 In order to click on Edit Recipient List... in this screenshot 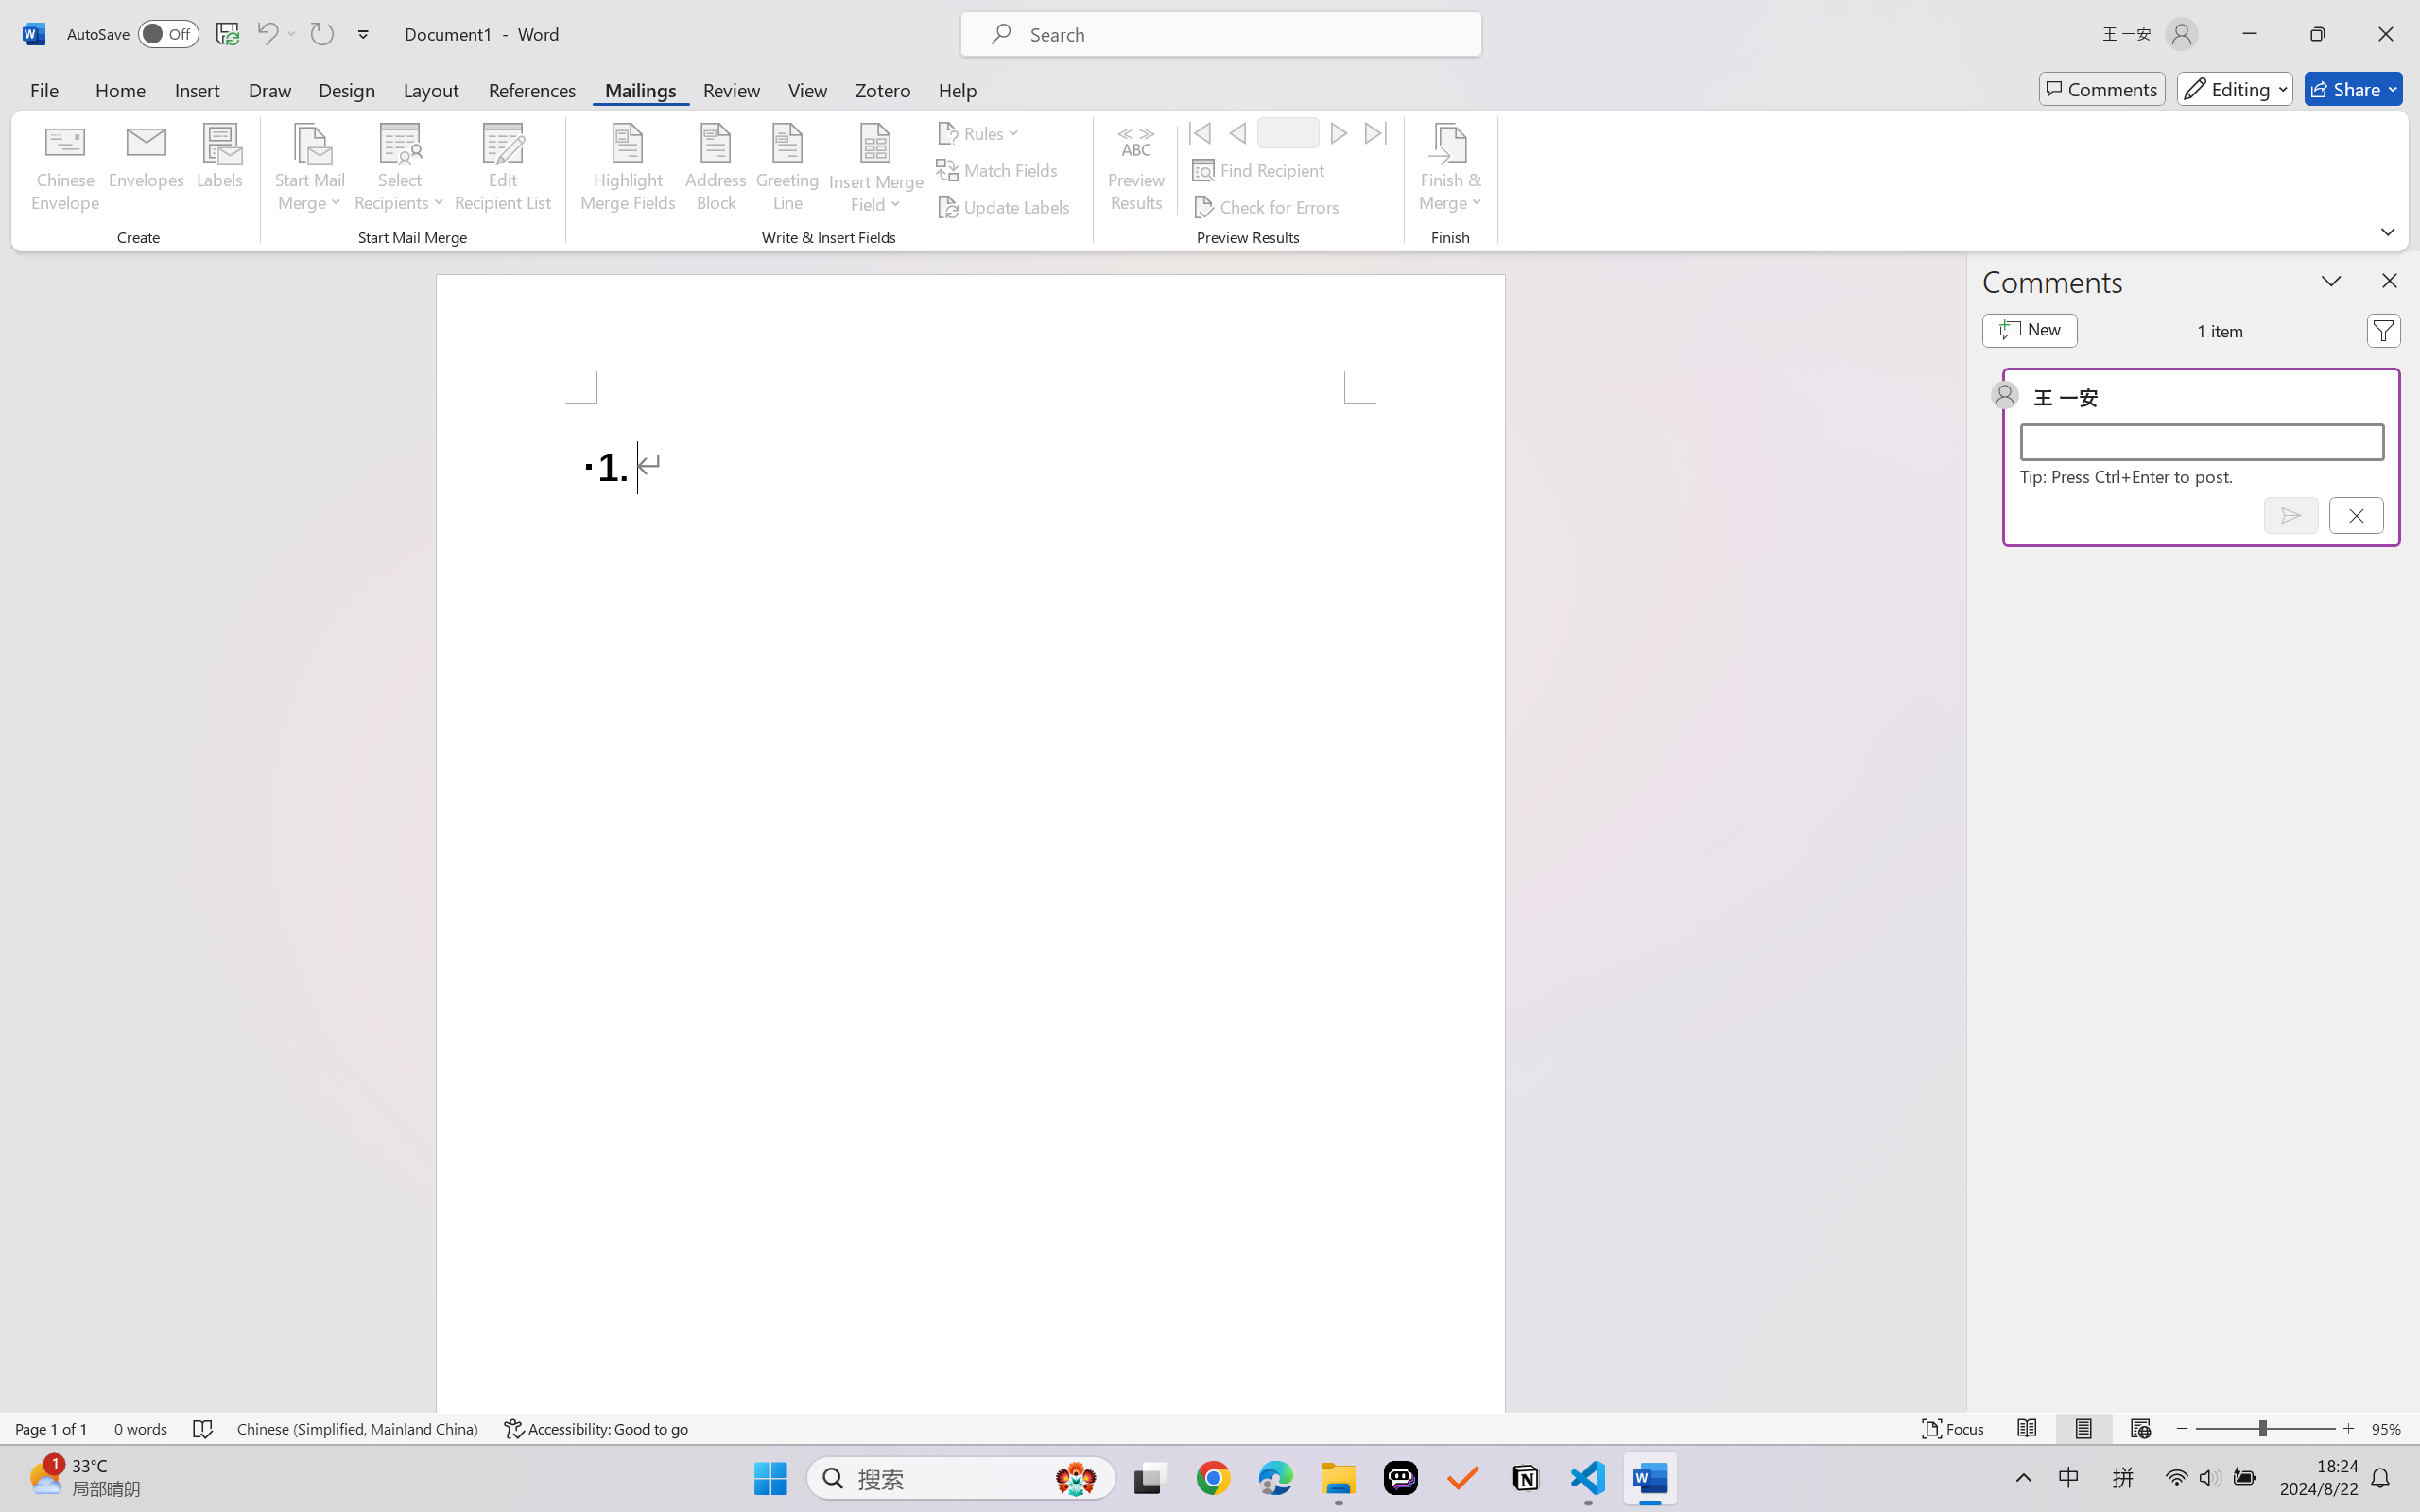, I will do `click(503, 170)`.